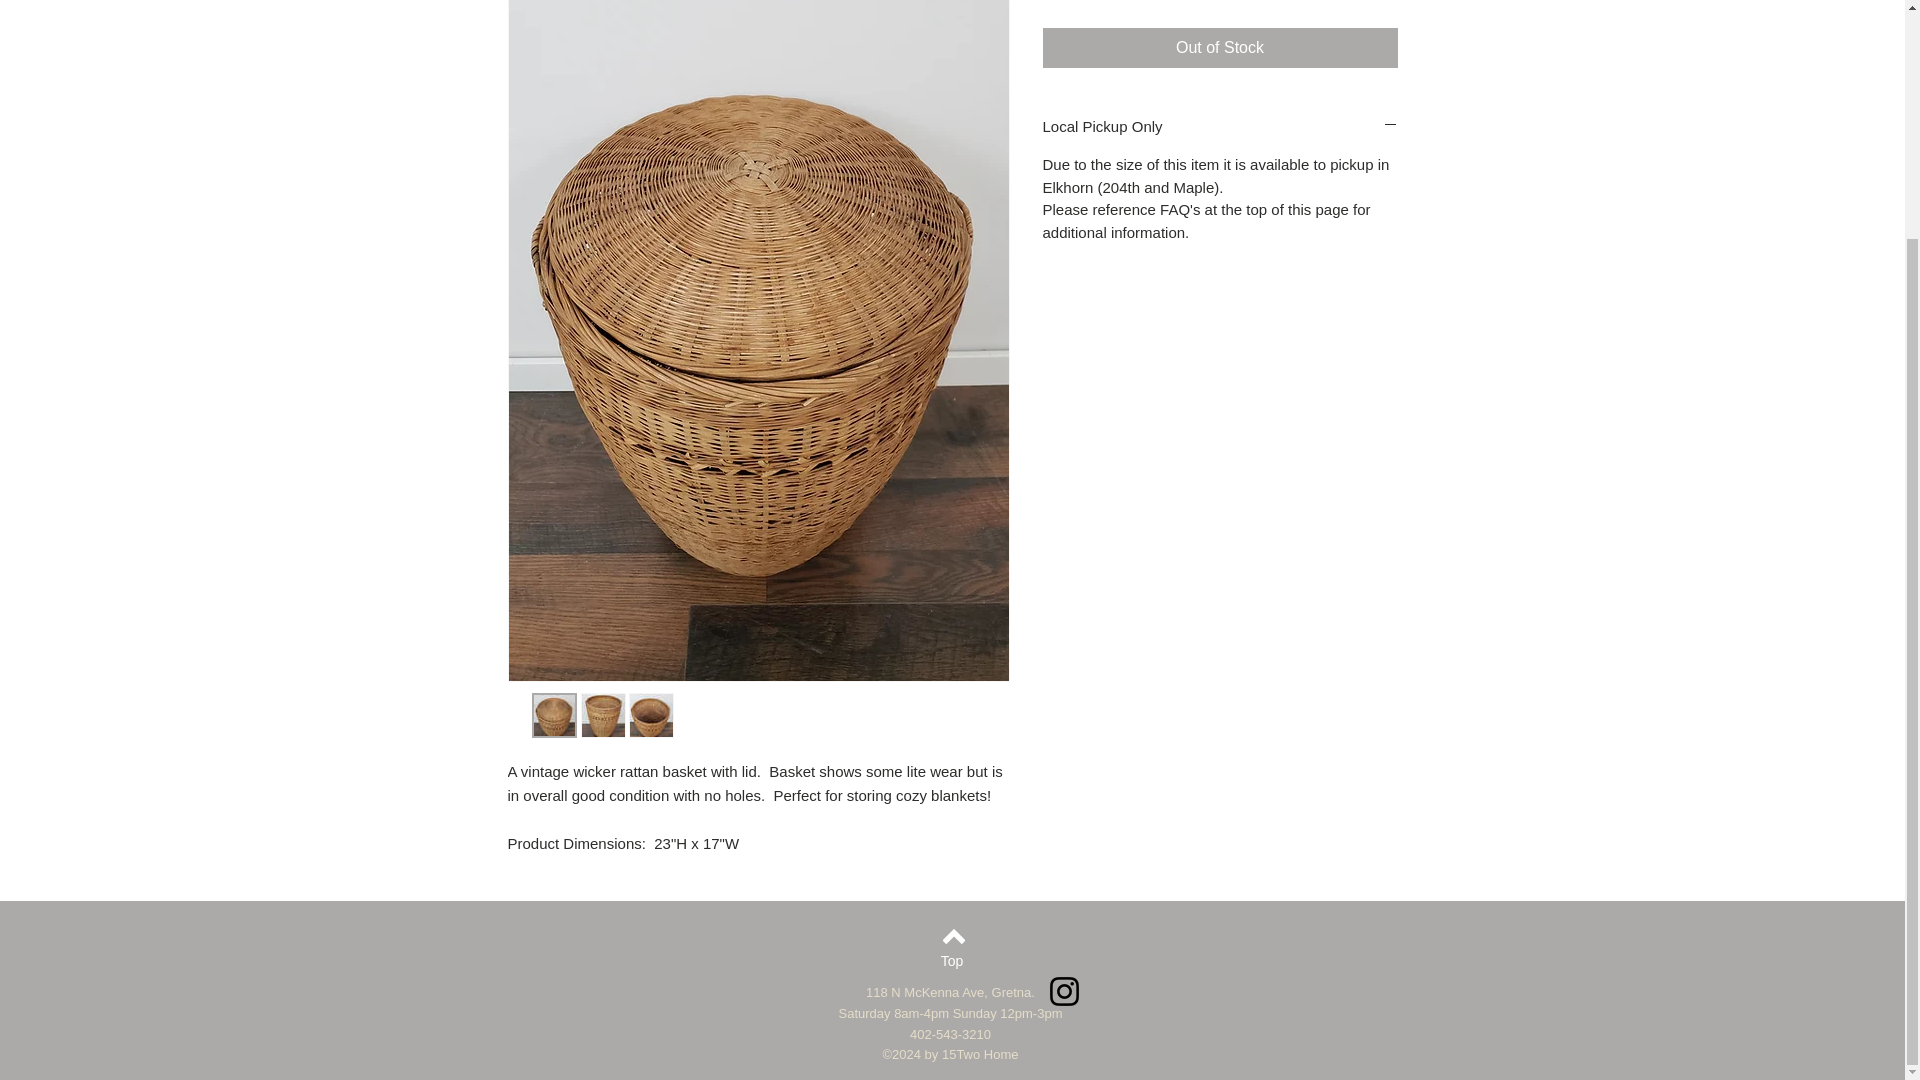  Describe the element at coordinates (1220, 48) in the screenshot. I see `Out of Stock` at that location.